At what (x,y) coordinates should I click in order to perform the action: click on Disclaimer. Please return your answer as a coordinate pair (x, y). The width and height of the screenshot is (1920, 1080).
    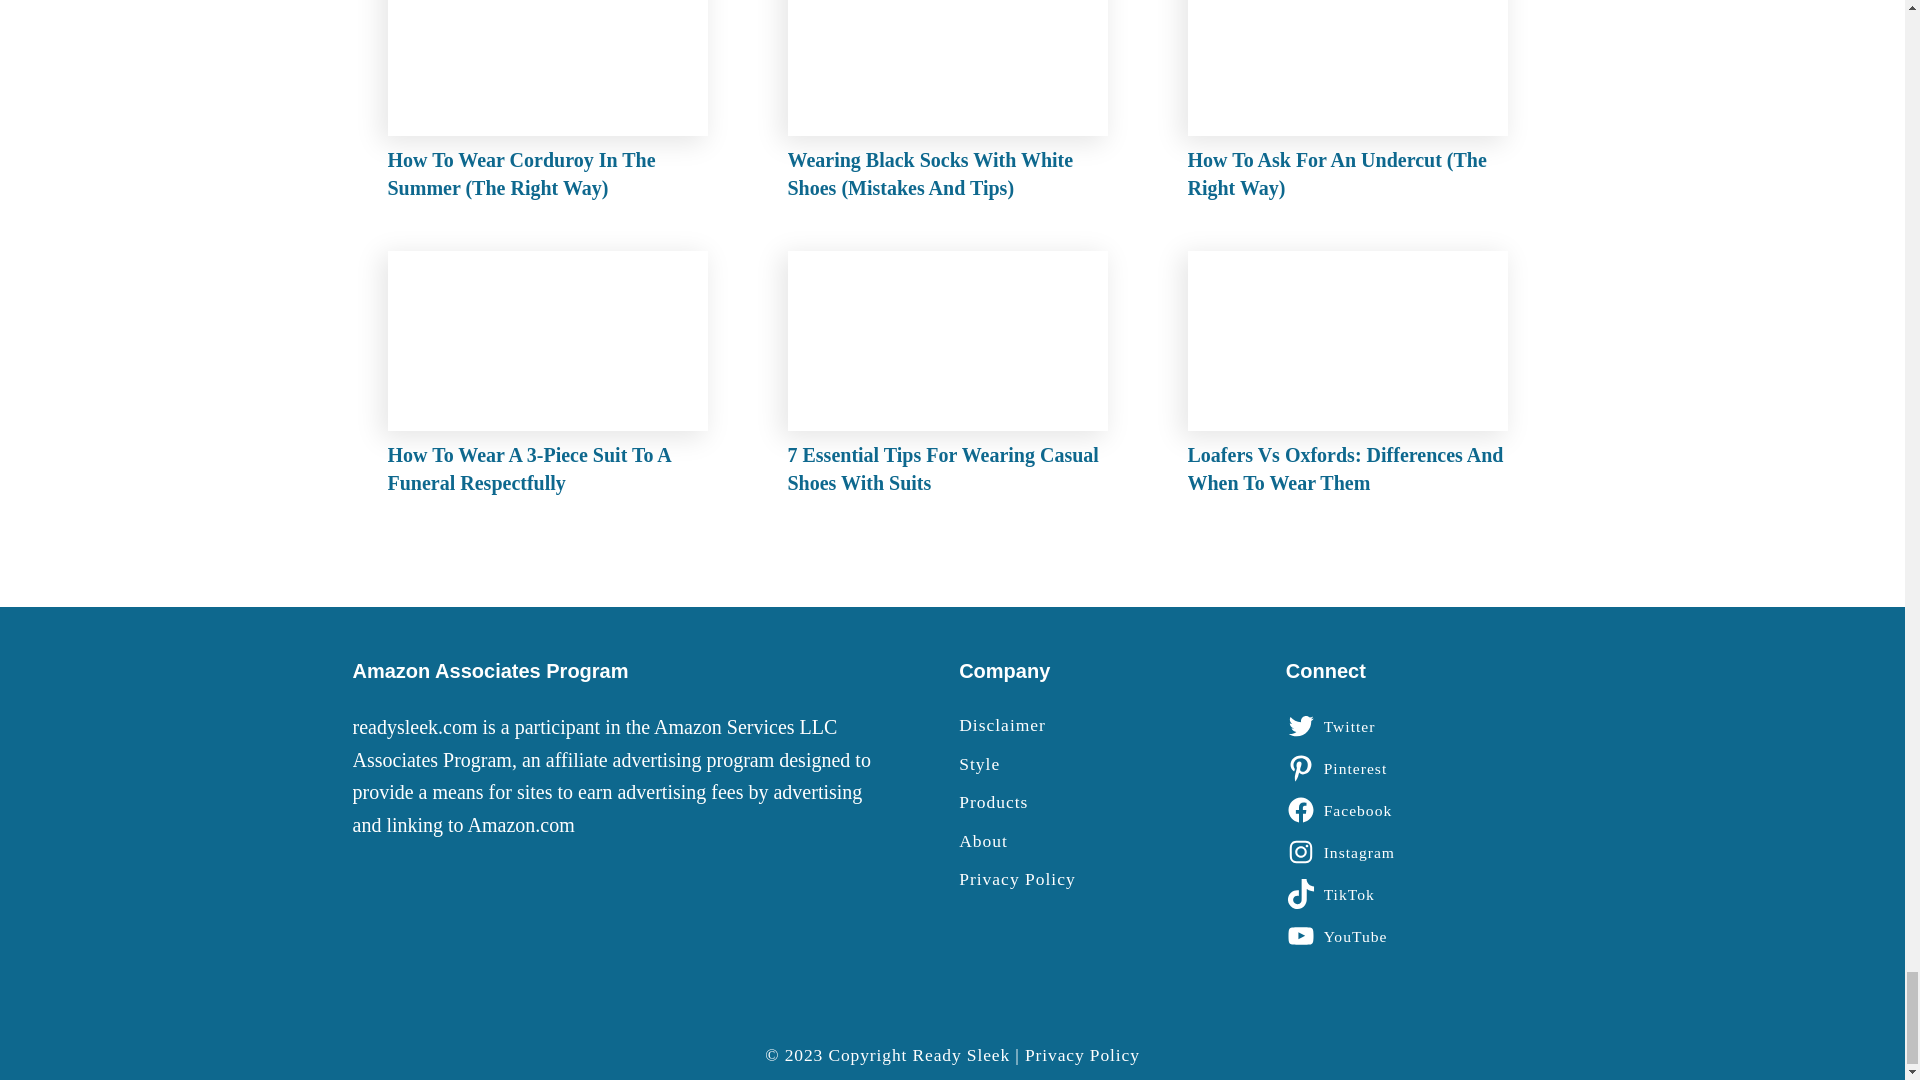
    Looking at the image, I should click on (1082, 724).